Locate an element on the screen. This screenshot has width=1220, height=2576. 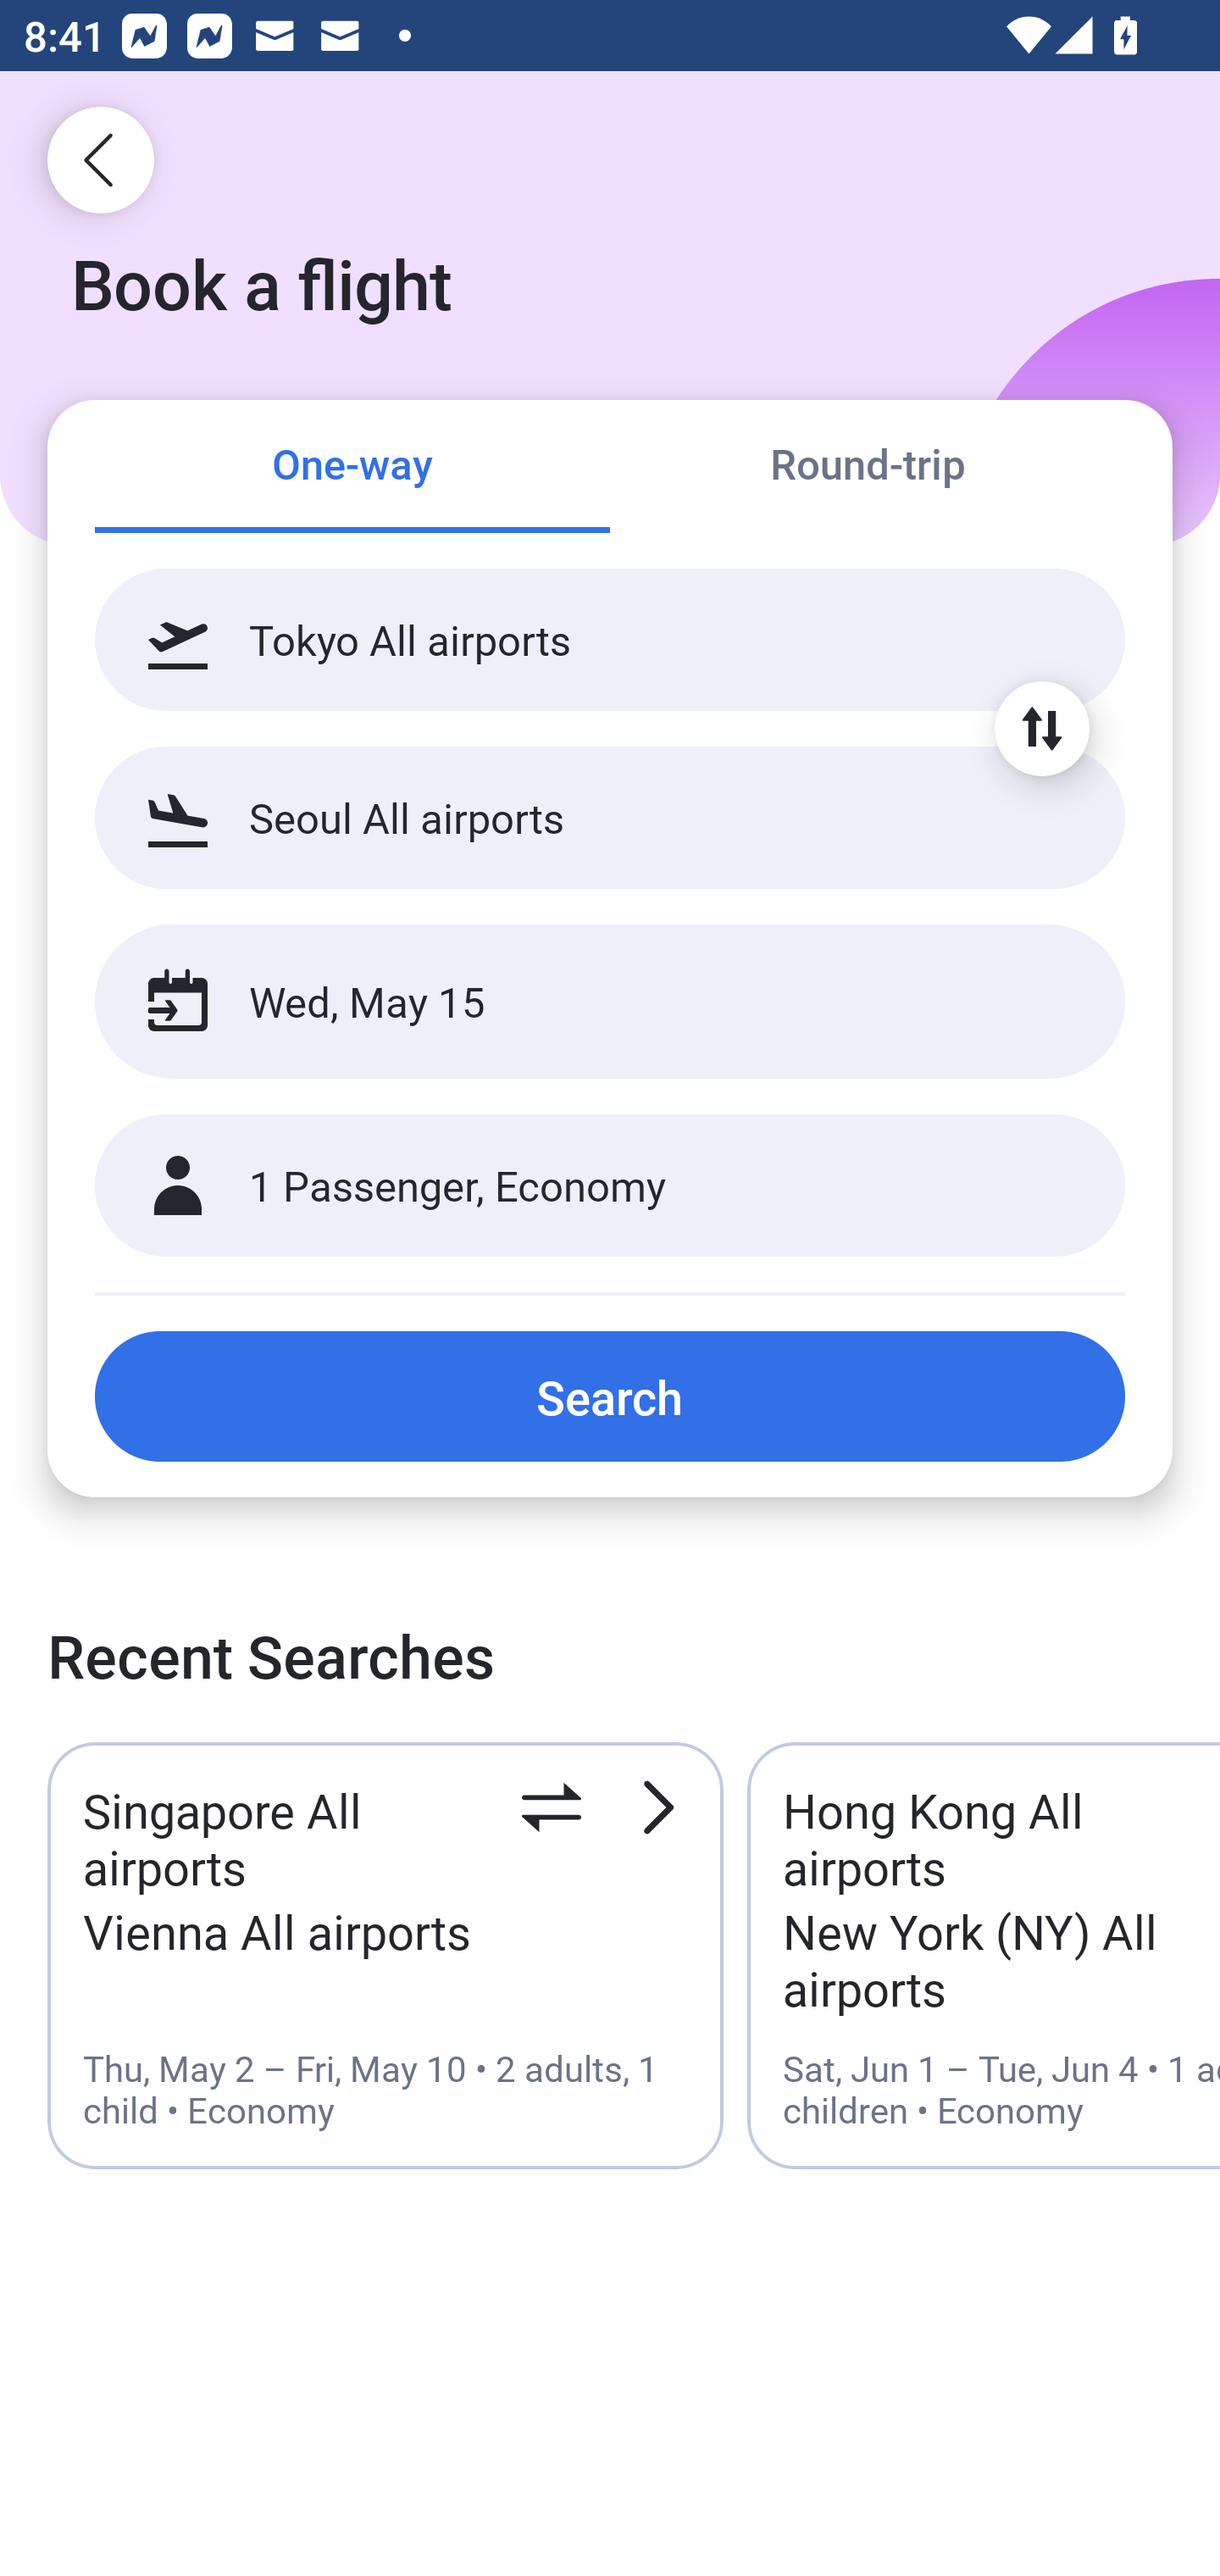
Tokyo All airports is located at coordinates (610, 640).